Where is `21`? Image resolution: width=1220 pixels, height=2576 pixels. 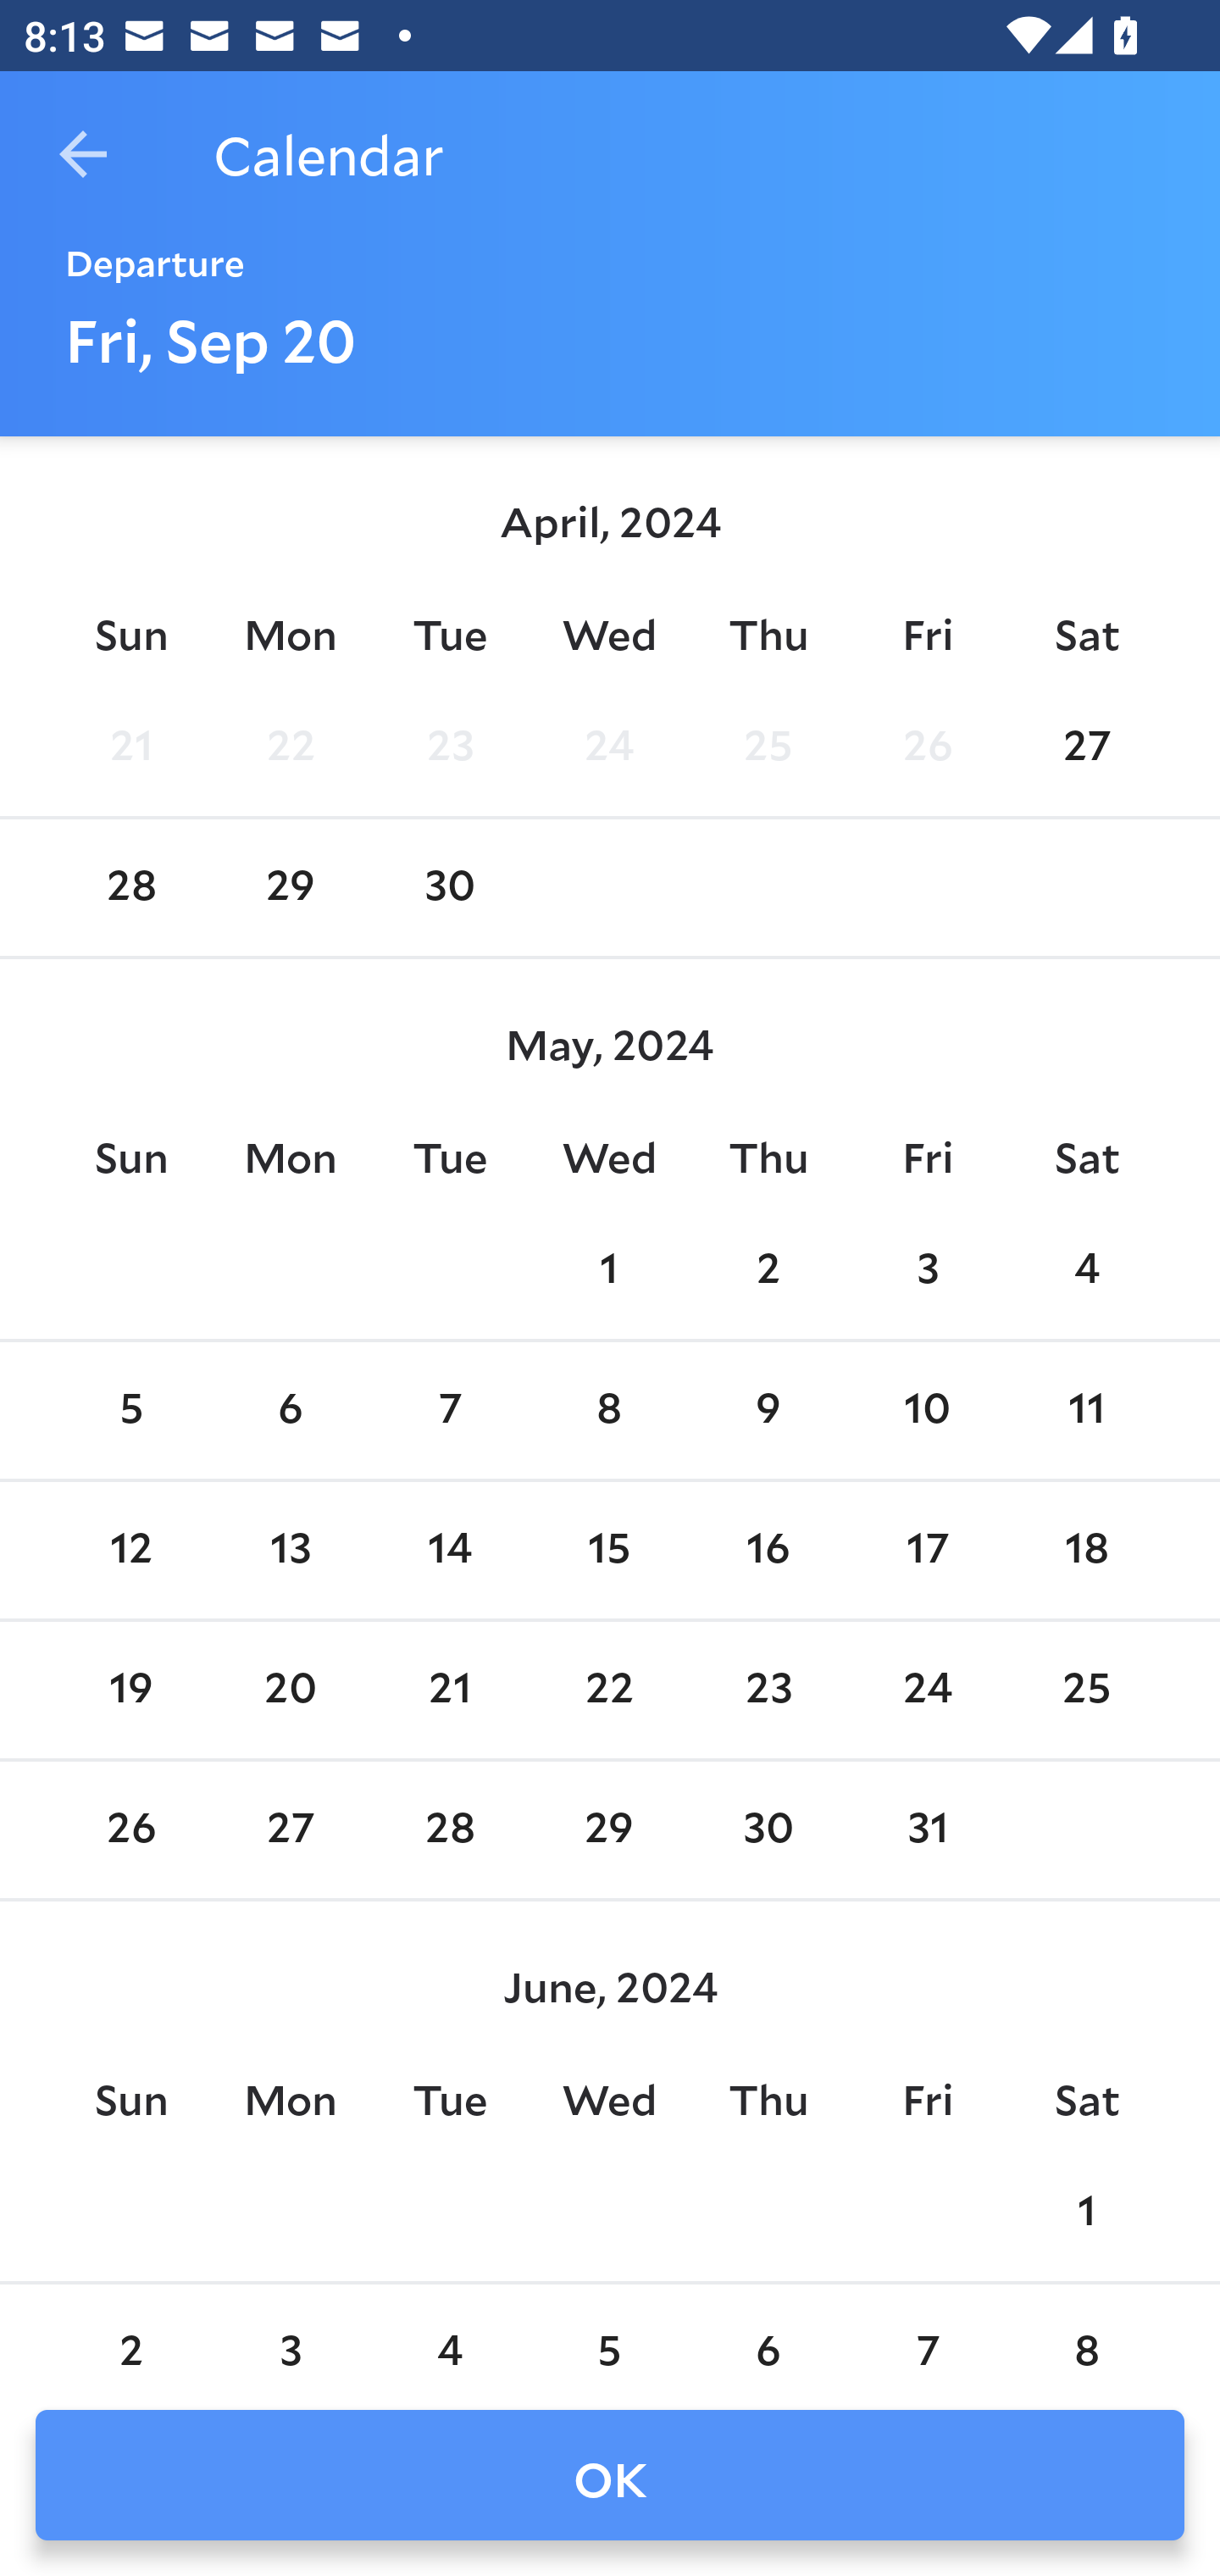
21 is located at coordinates (449, 1690).